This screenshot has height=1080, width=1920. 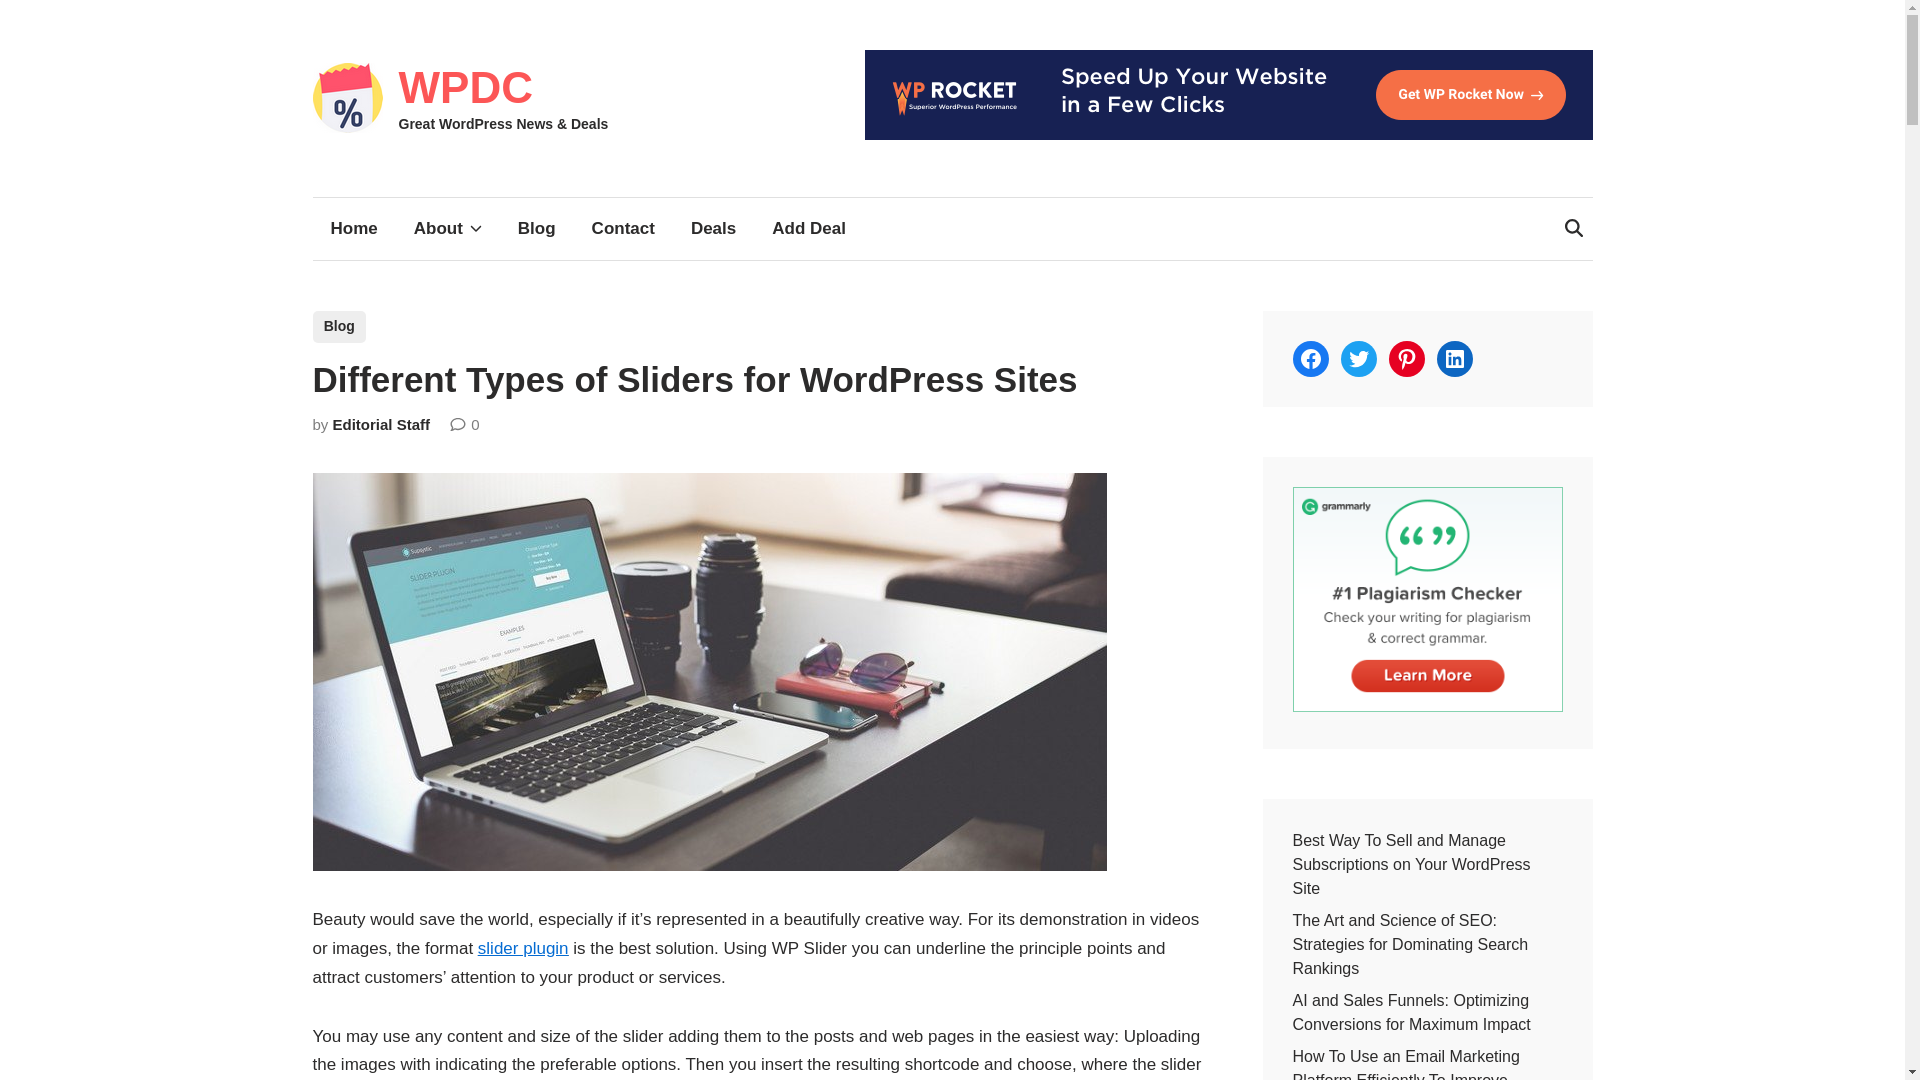 I want to click on slider plugin, so click(x=523, y=948).